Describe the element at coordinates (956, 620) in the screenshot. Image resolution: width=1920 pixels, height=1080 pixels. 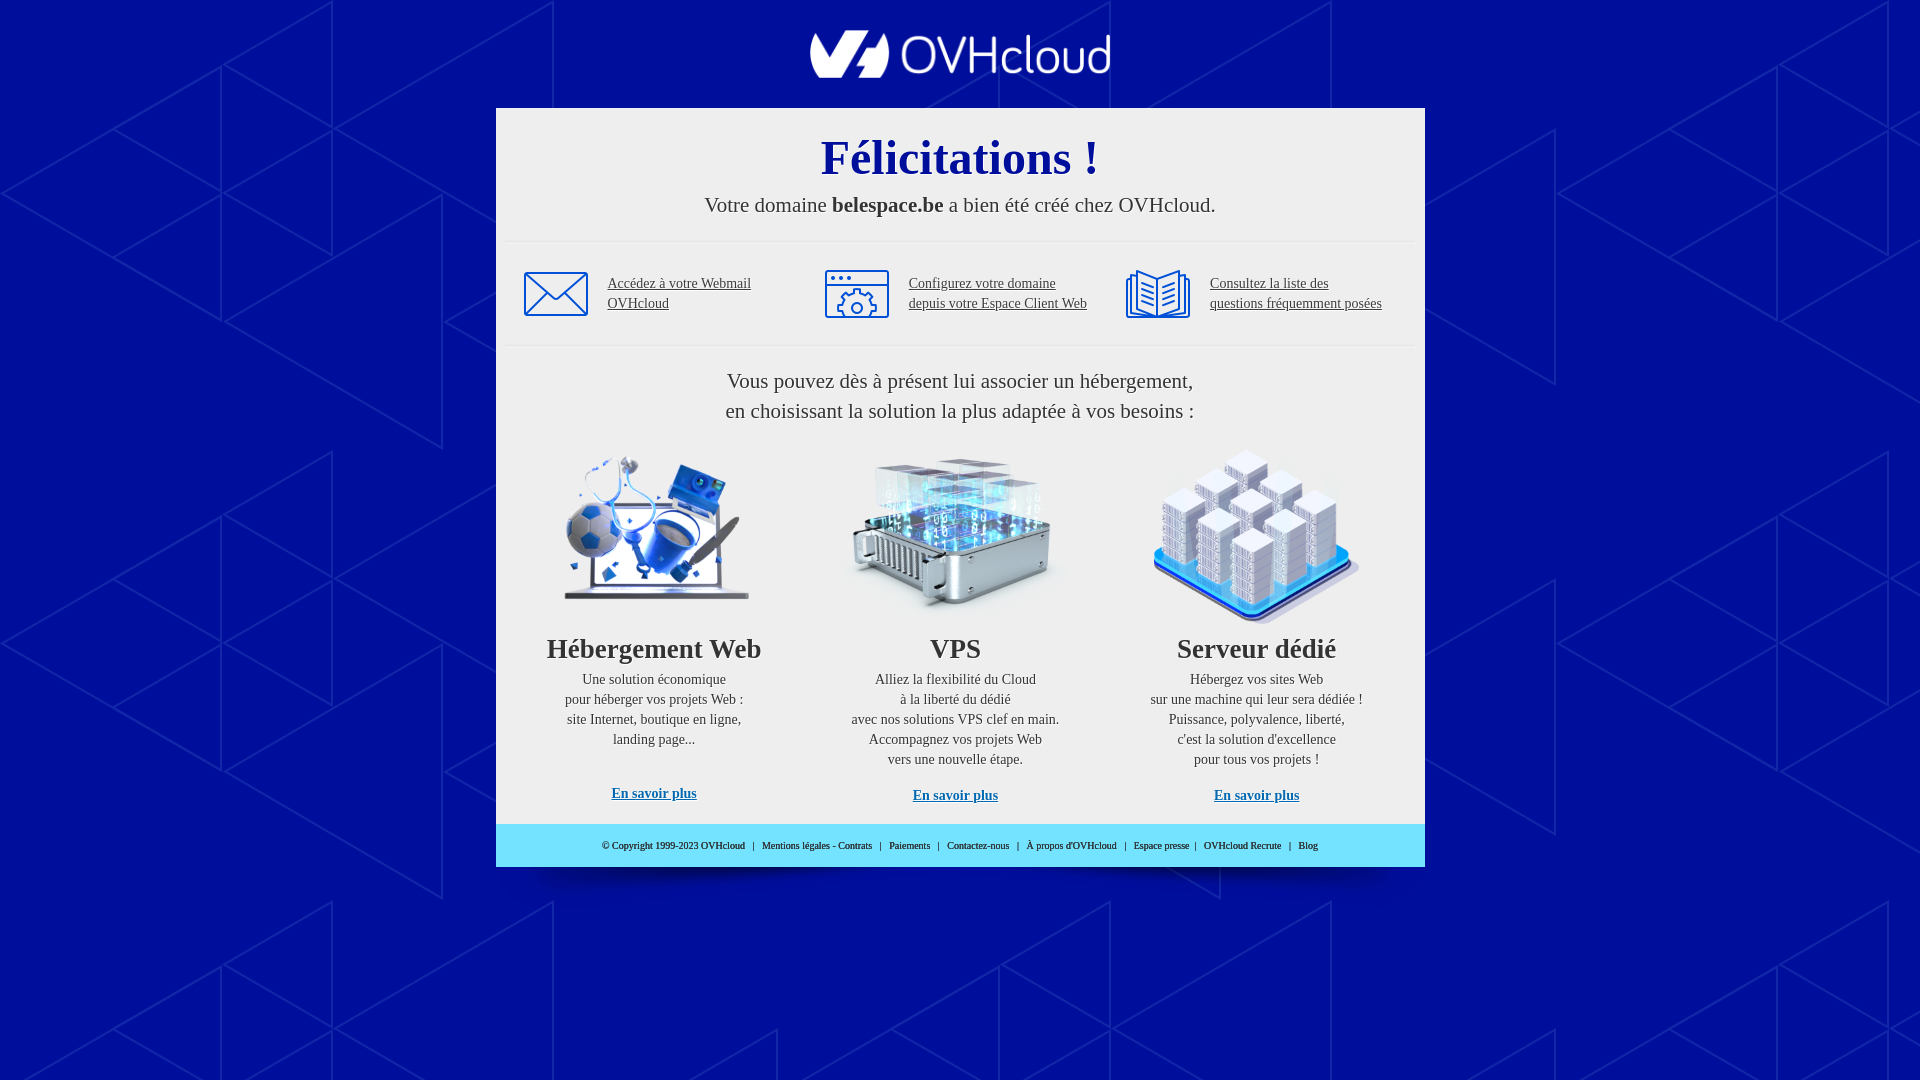
I see `VPS` at that location.